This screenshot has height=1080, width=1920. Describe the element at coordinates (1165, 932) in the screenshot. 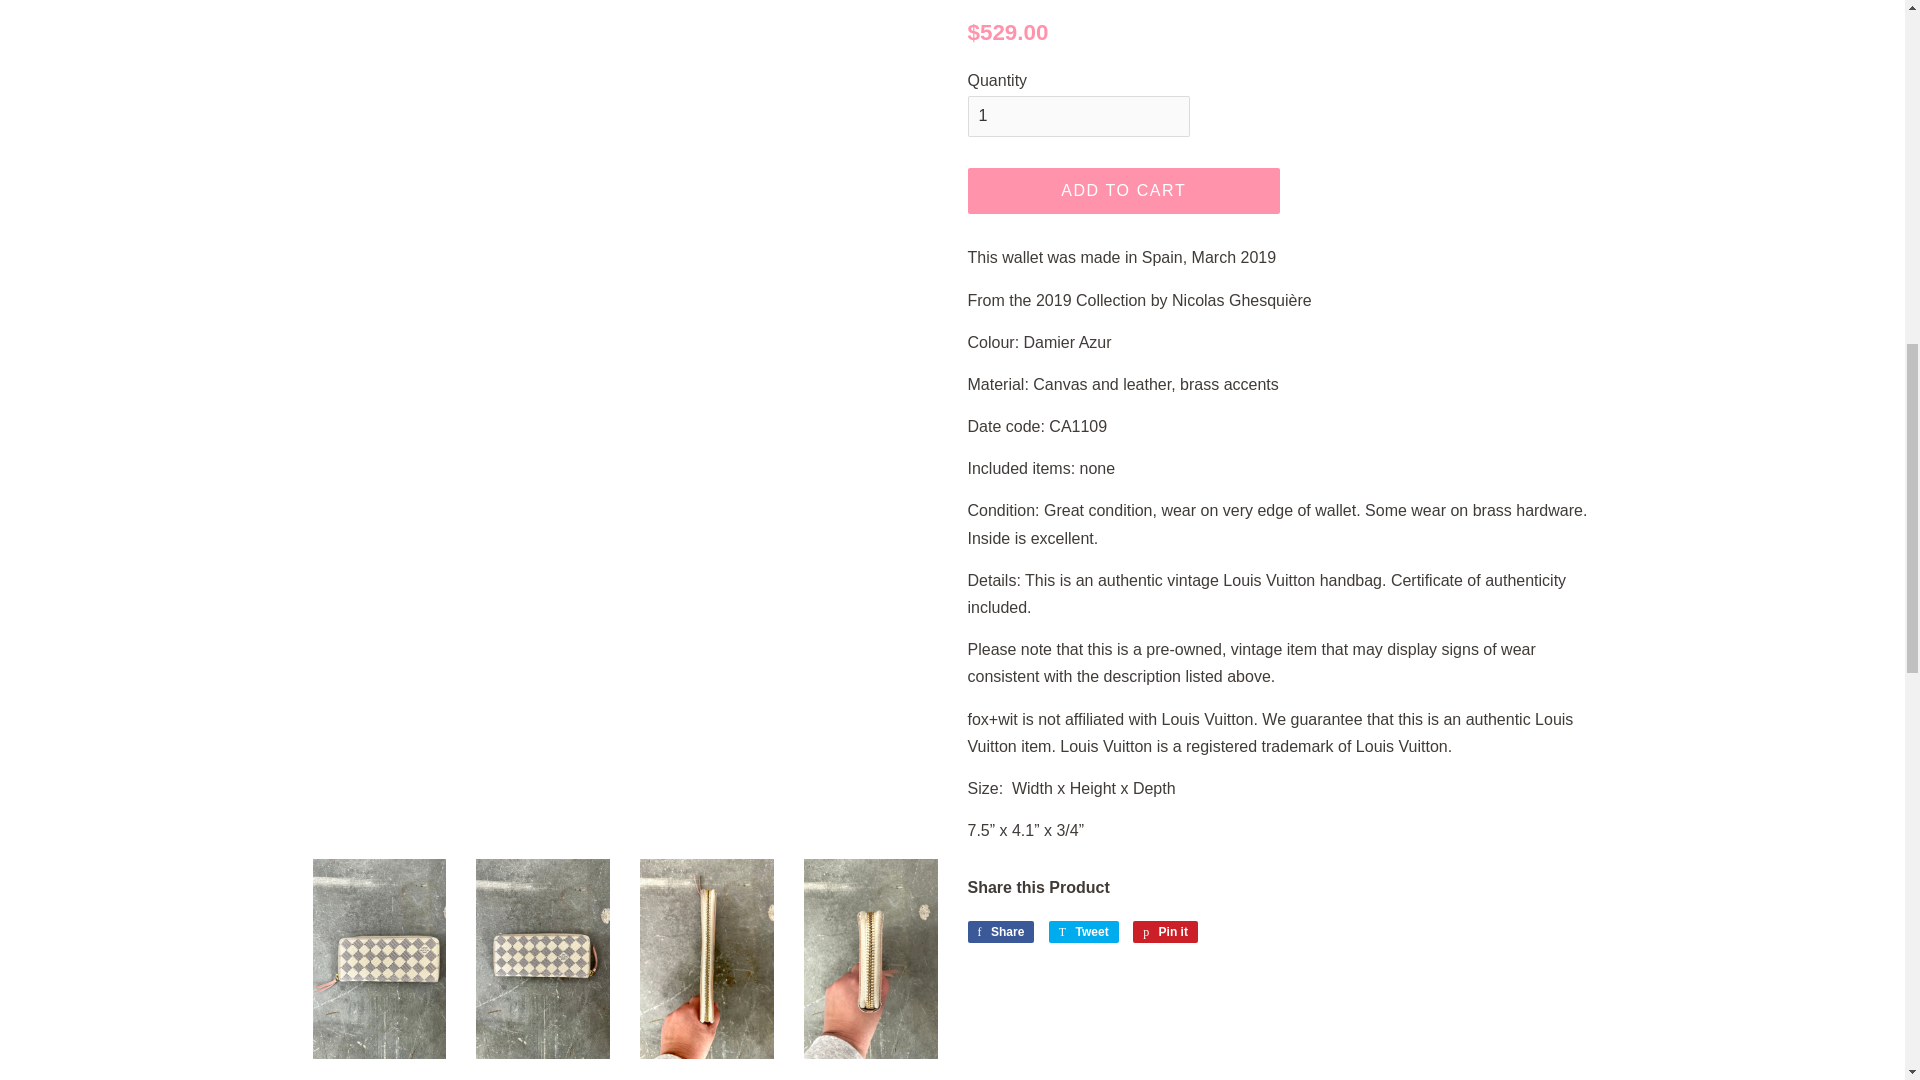

I see `Pin on Pinterest` at that location.